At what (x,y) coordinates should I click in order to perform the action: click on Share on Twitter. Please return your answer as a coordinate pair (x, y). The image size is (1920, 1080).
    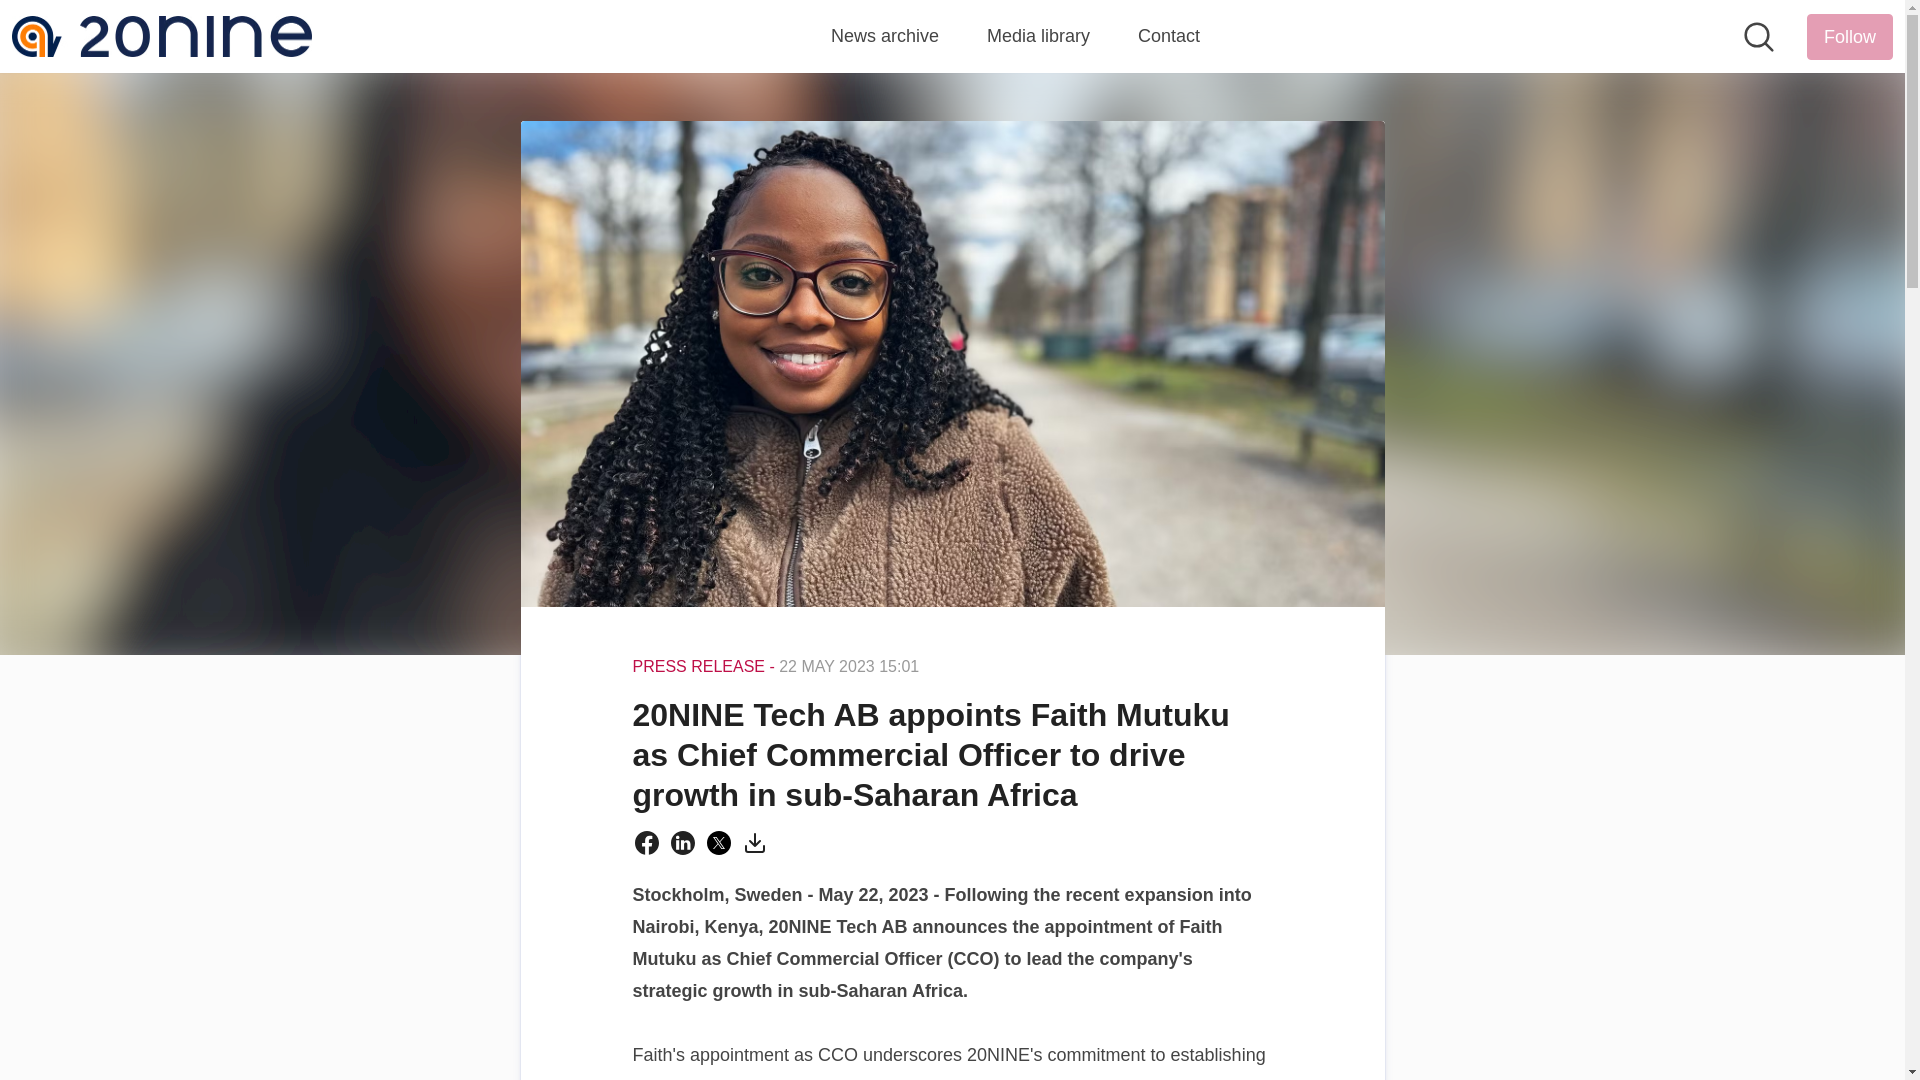
    Looking at the image, I should click on (718, 842).